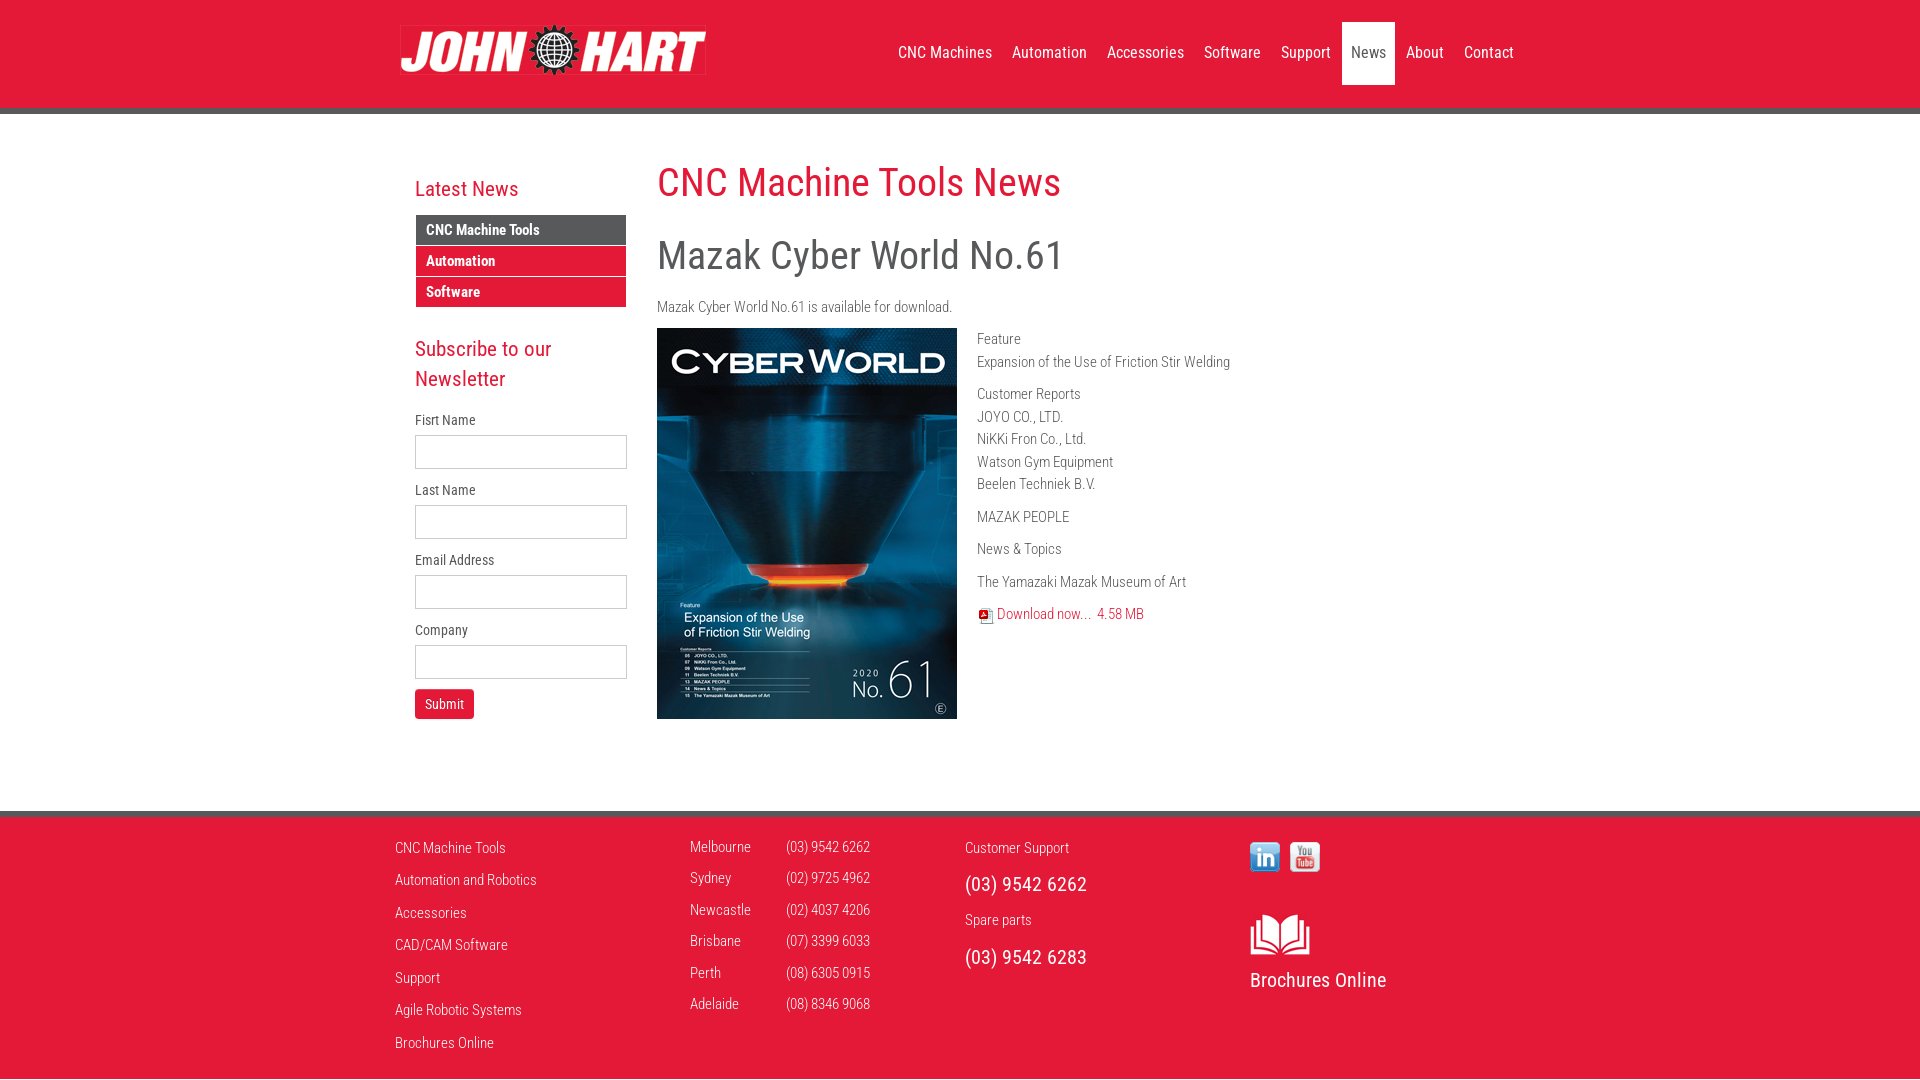  What do you see at coordinates (431, 913) in the screenshot?
I see `Accessories` at bounding box center [431, 913].